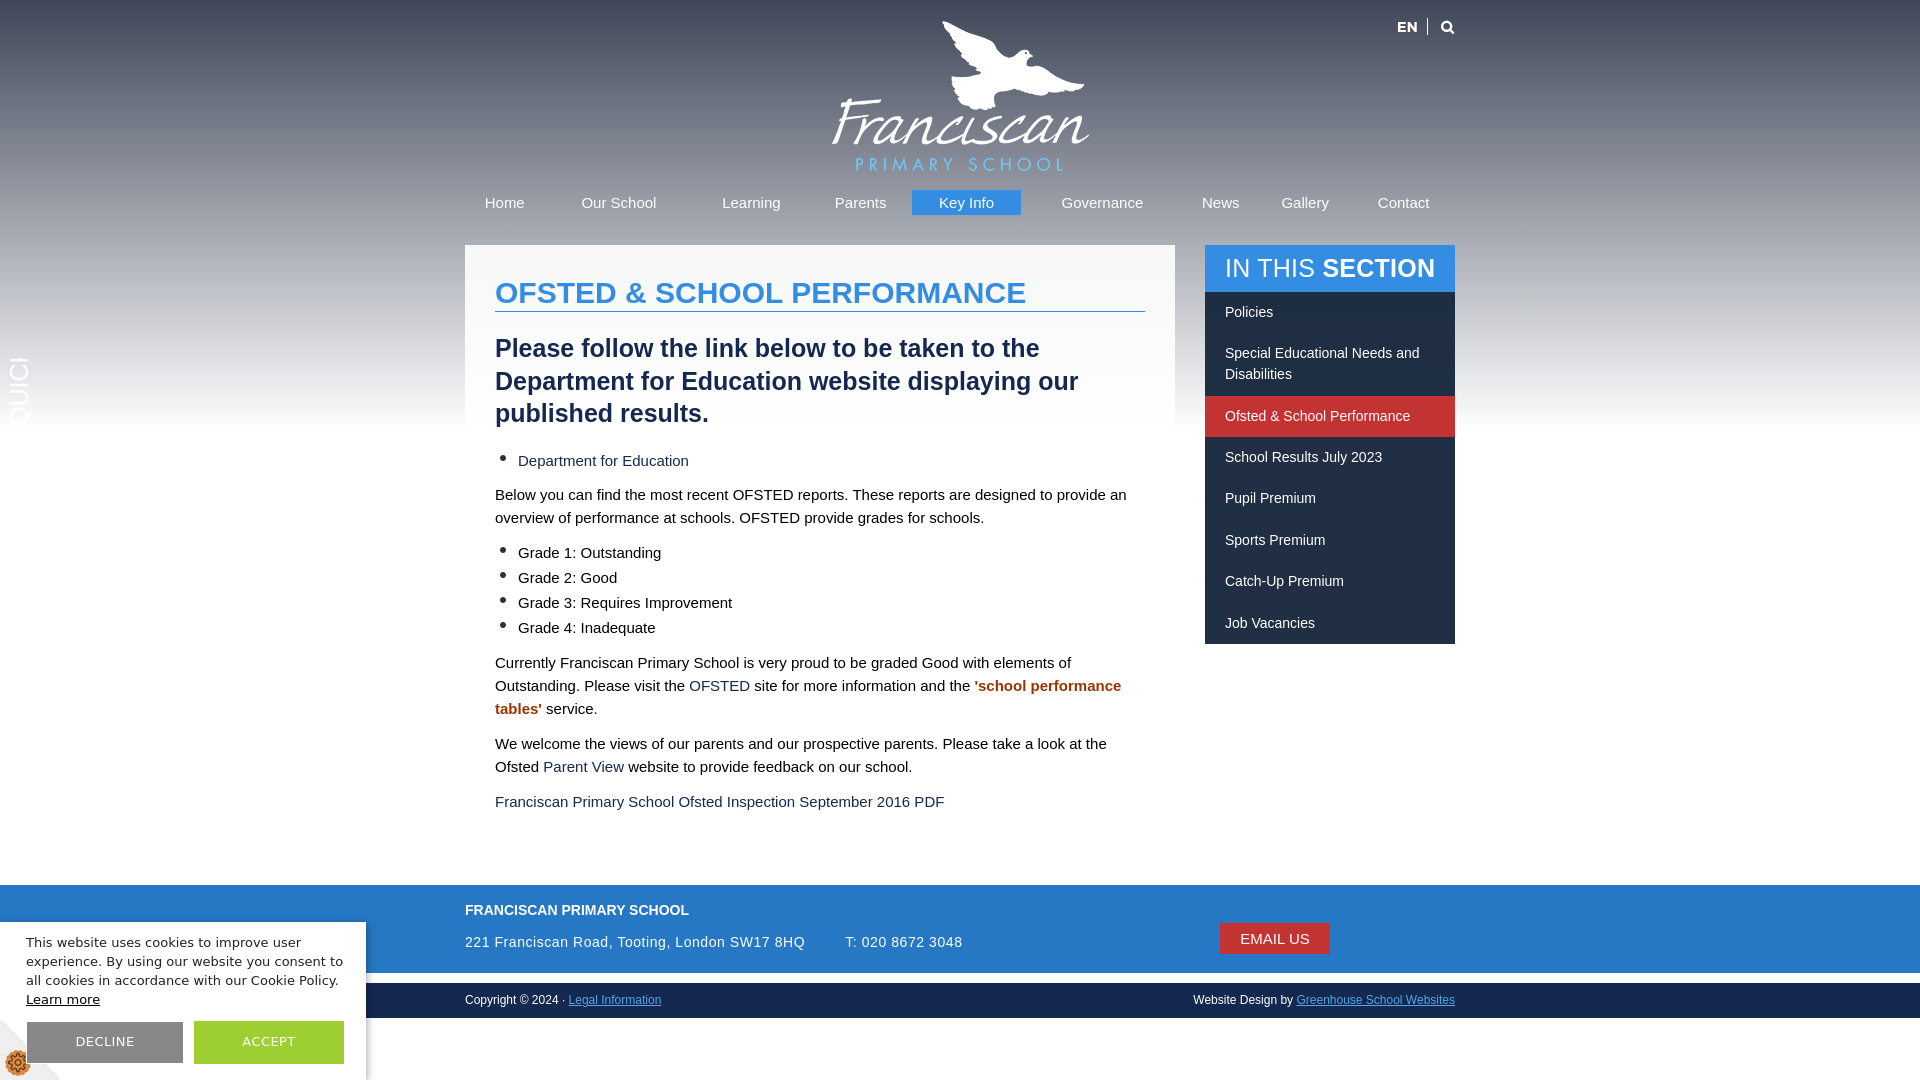 The width and height of the screenshot is (1920, 1080). Describe the element at coordinates (722, 686) in the screenshot. I see `OFSTED Website` at that location.